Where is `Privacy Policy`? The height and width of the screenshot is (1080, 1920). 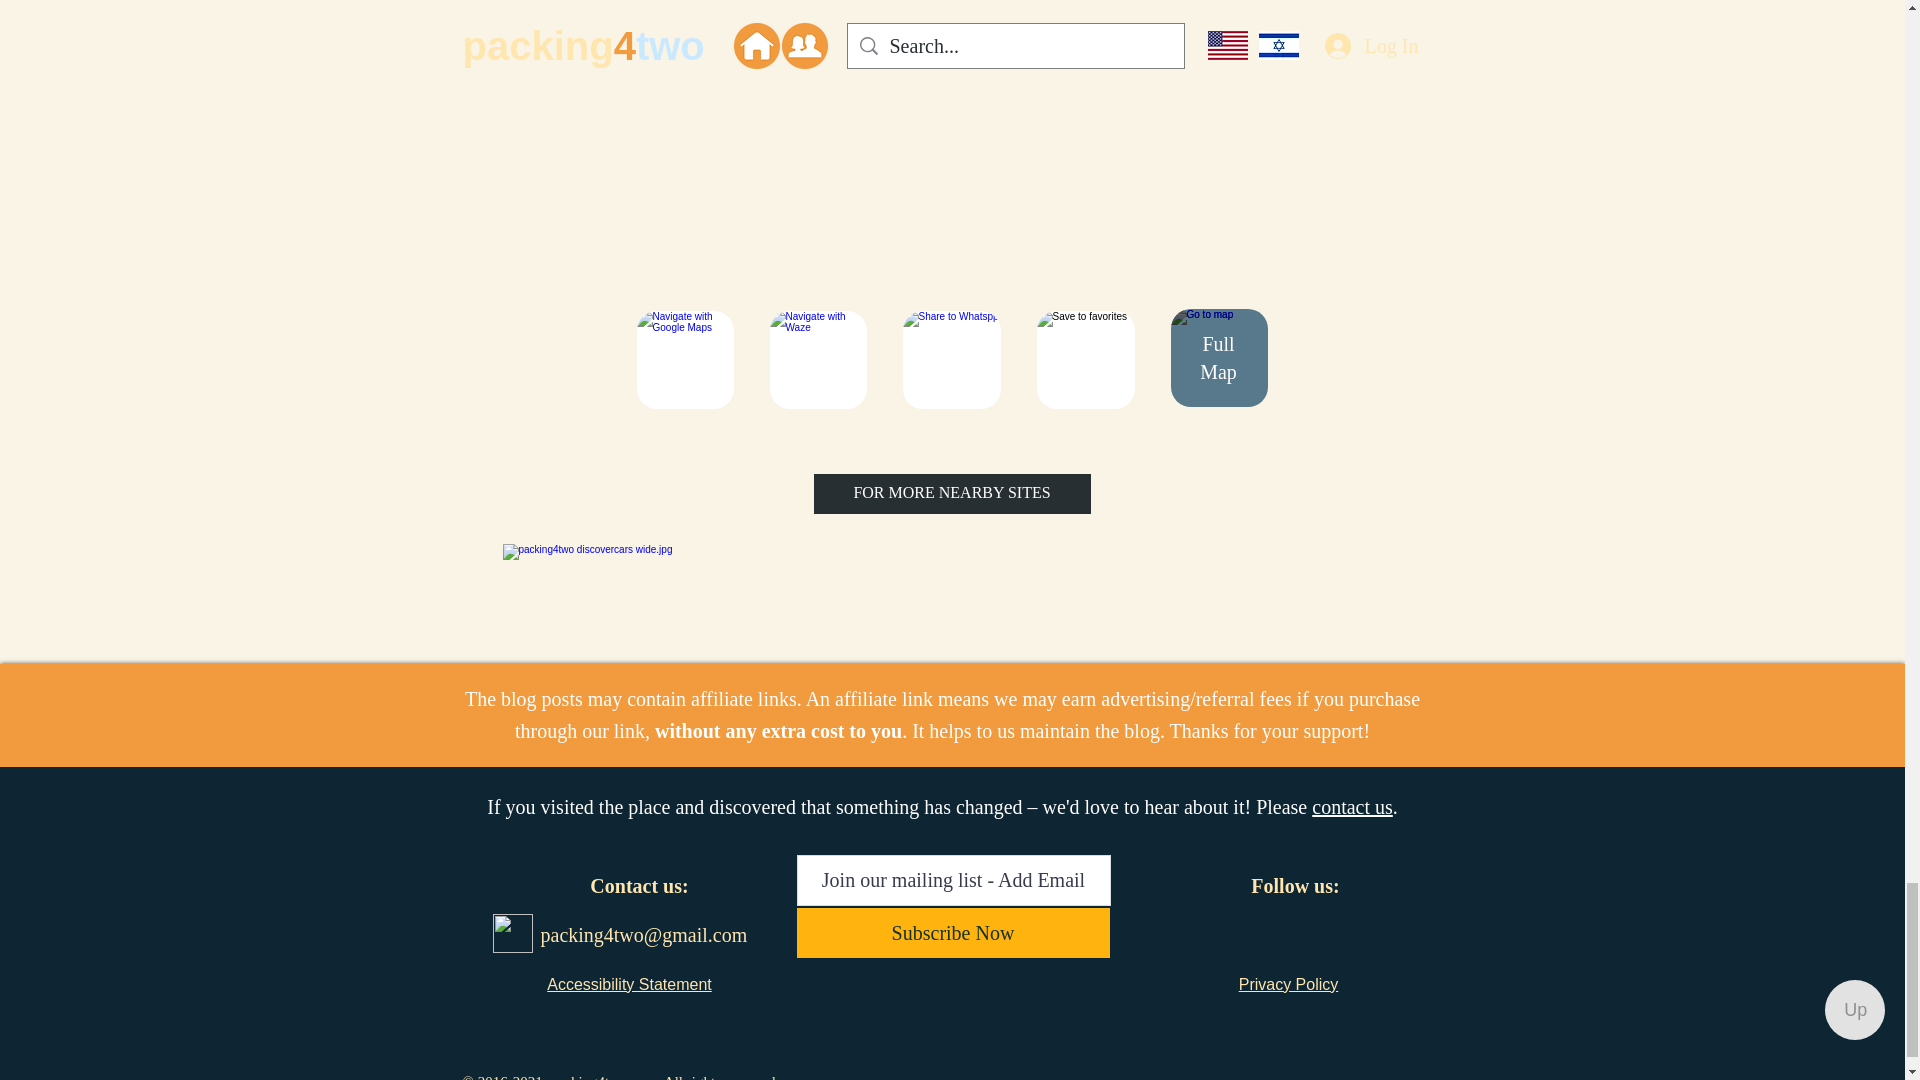
Privacy Policy is located at coordinates (1288, 984).